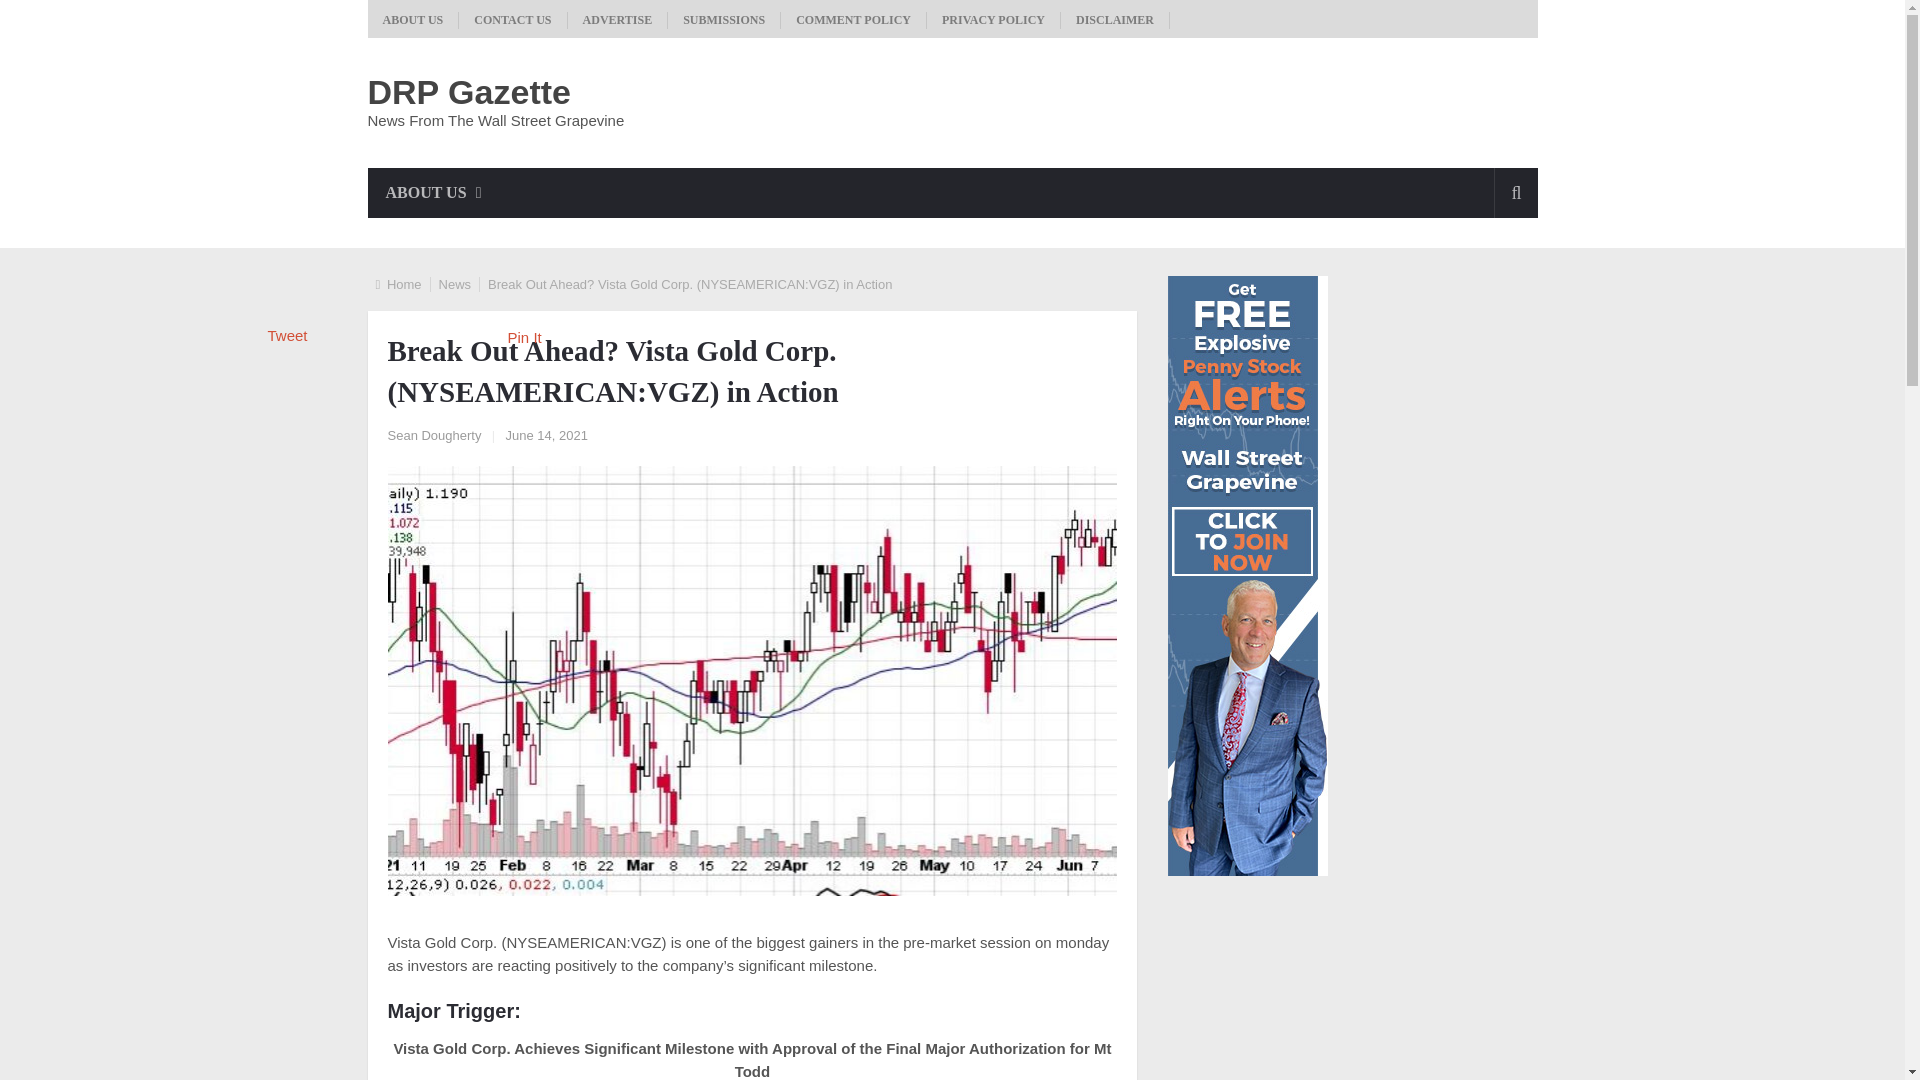 Image resolution: width=1920 pixels, height=1080 pixels. Describe the element at coordinates (469, 92) in the screenshot. I see `DRP Gazette` at that location.